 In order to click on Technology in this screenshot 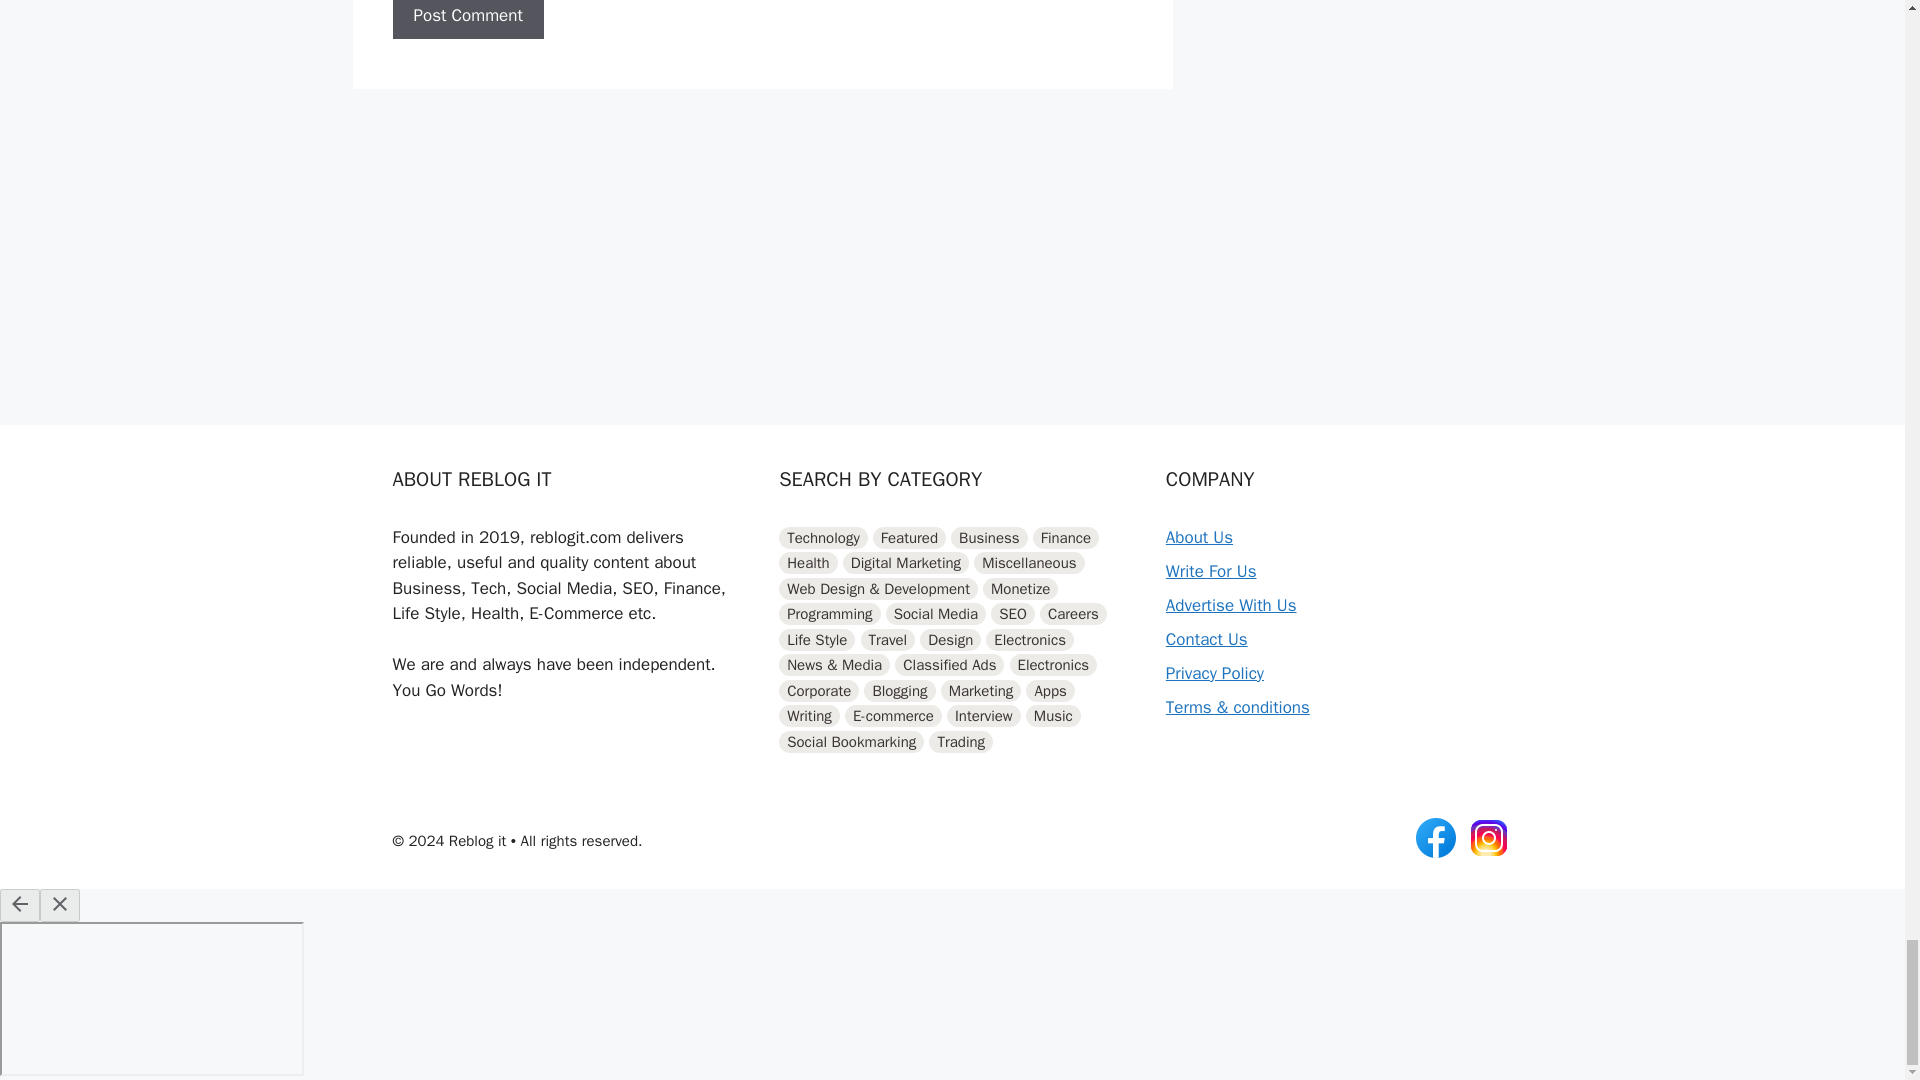, I will do `click(823, 538)`.